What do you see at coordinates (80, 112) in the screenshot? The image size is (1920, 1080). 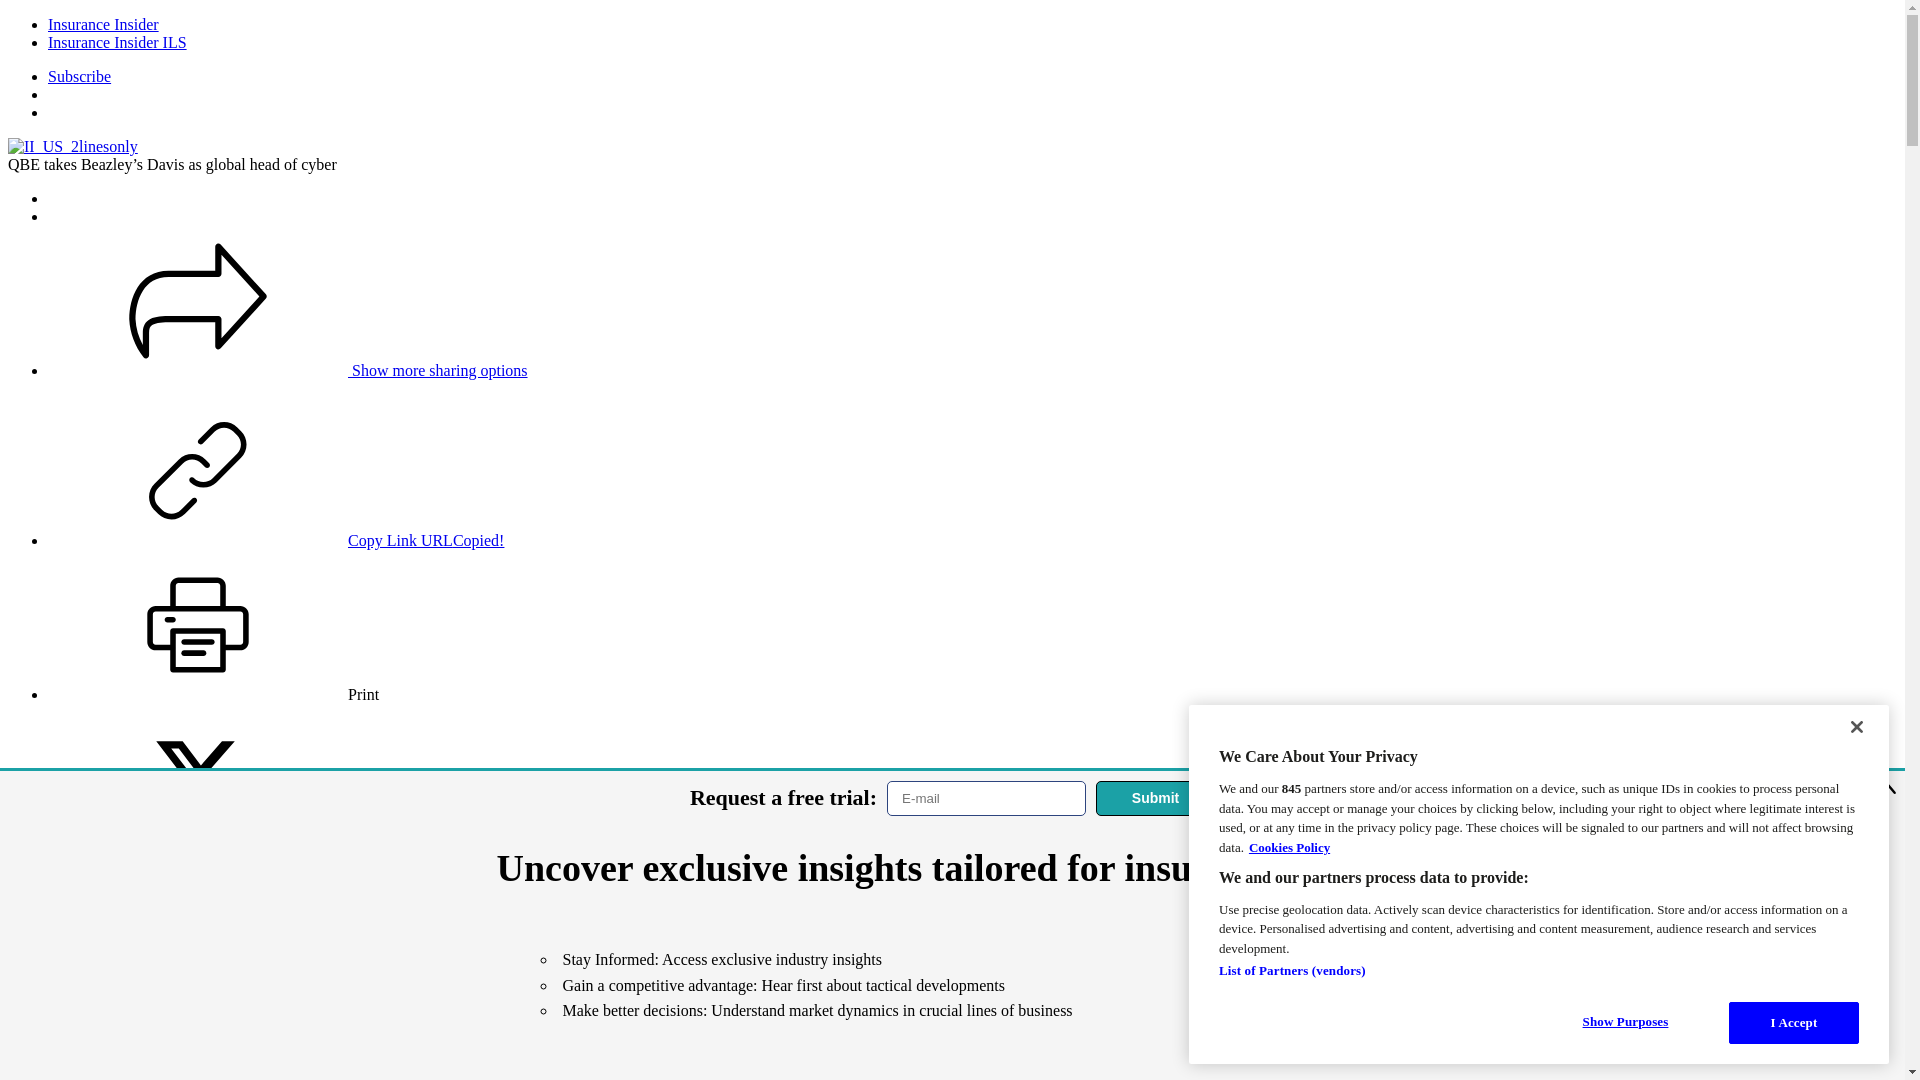 I see `Free Trial` at bounding box center [80, 112].